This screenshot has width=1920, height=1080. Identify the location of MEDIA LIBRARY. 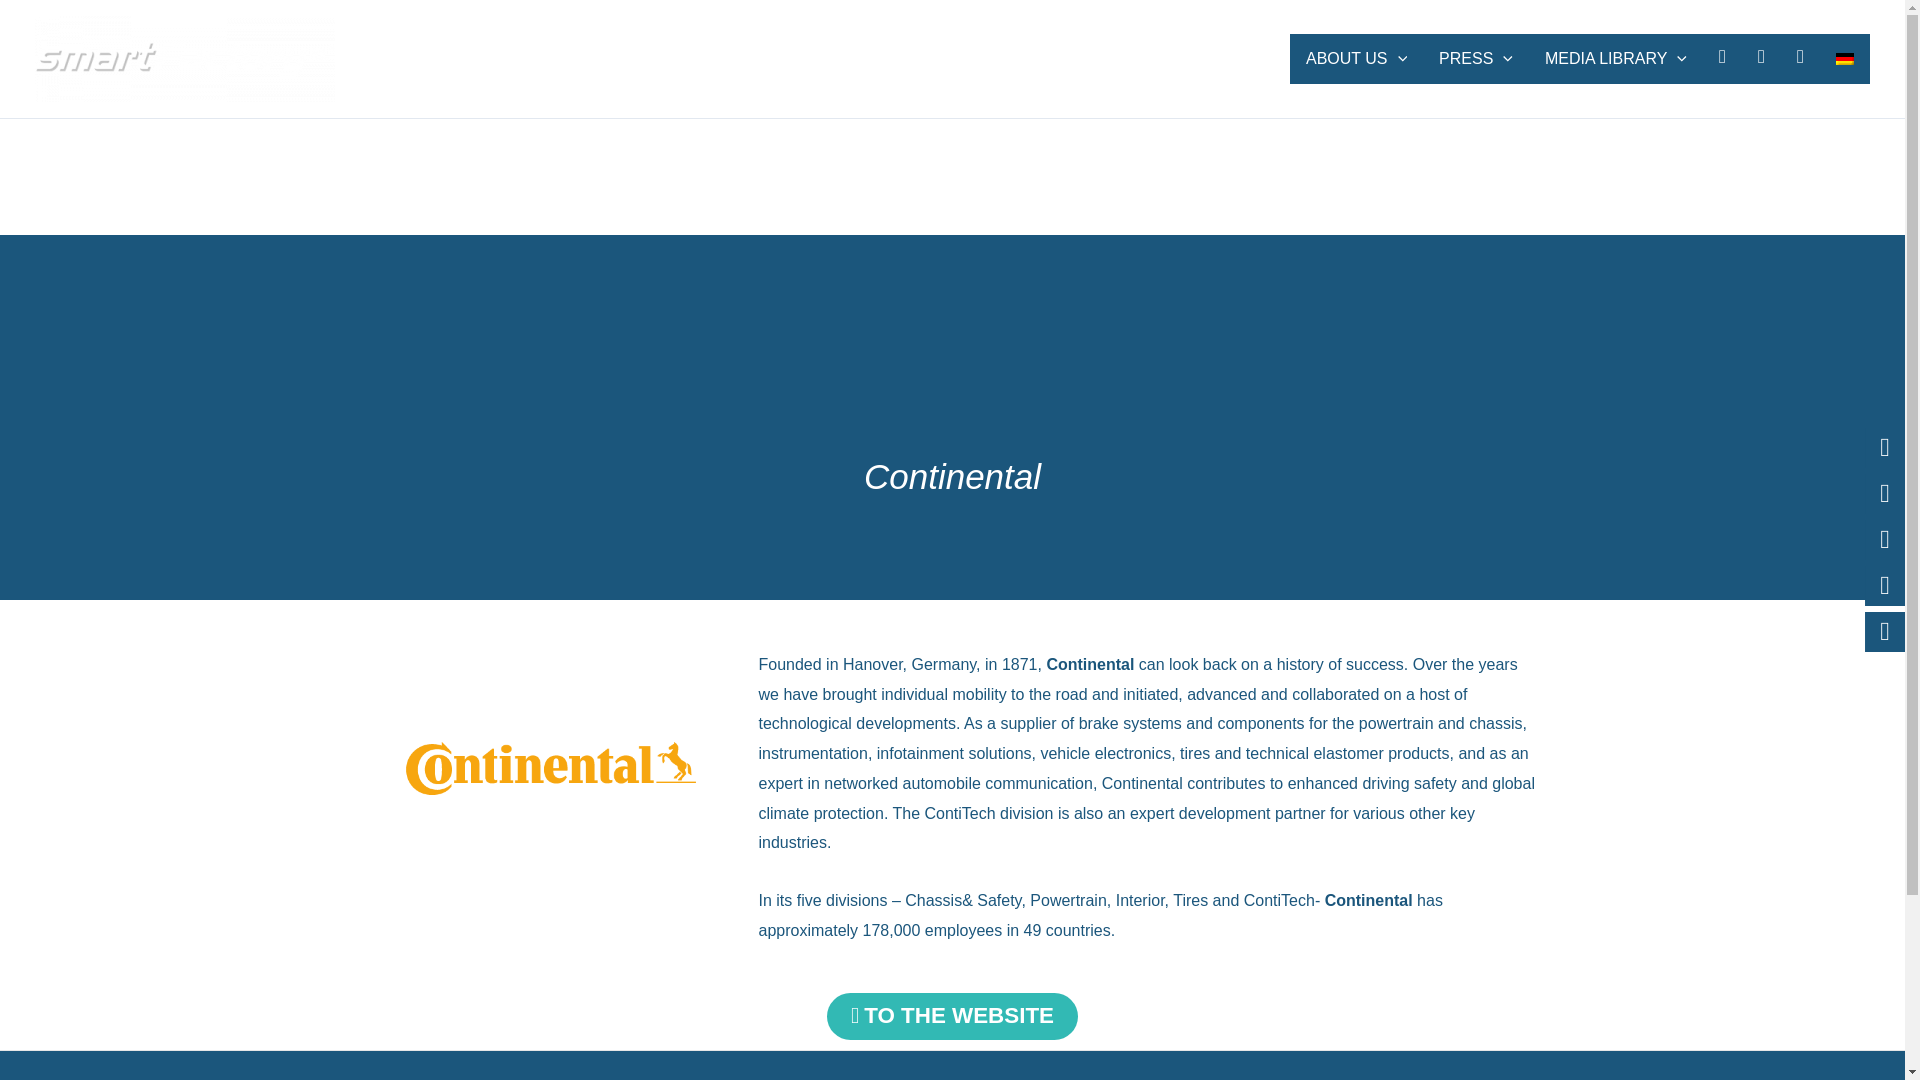
(1616, 58).